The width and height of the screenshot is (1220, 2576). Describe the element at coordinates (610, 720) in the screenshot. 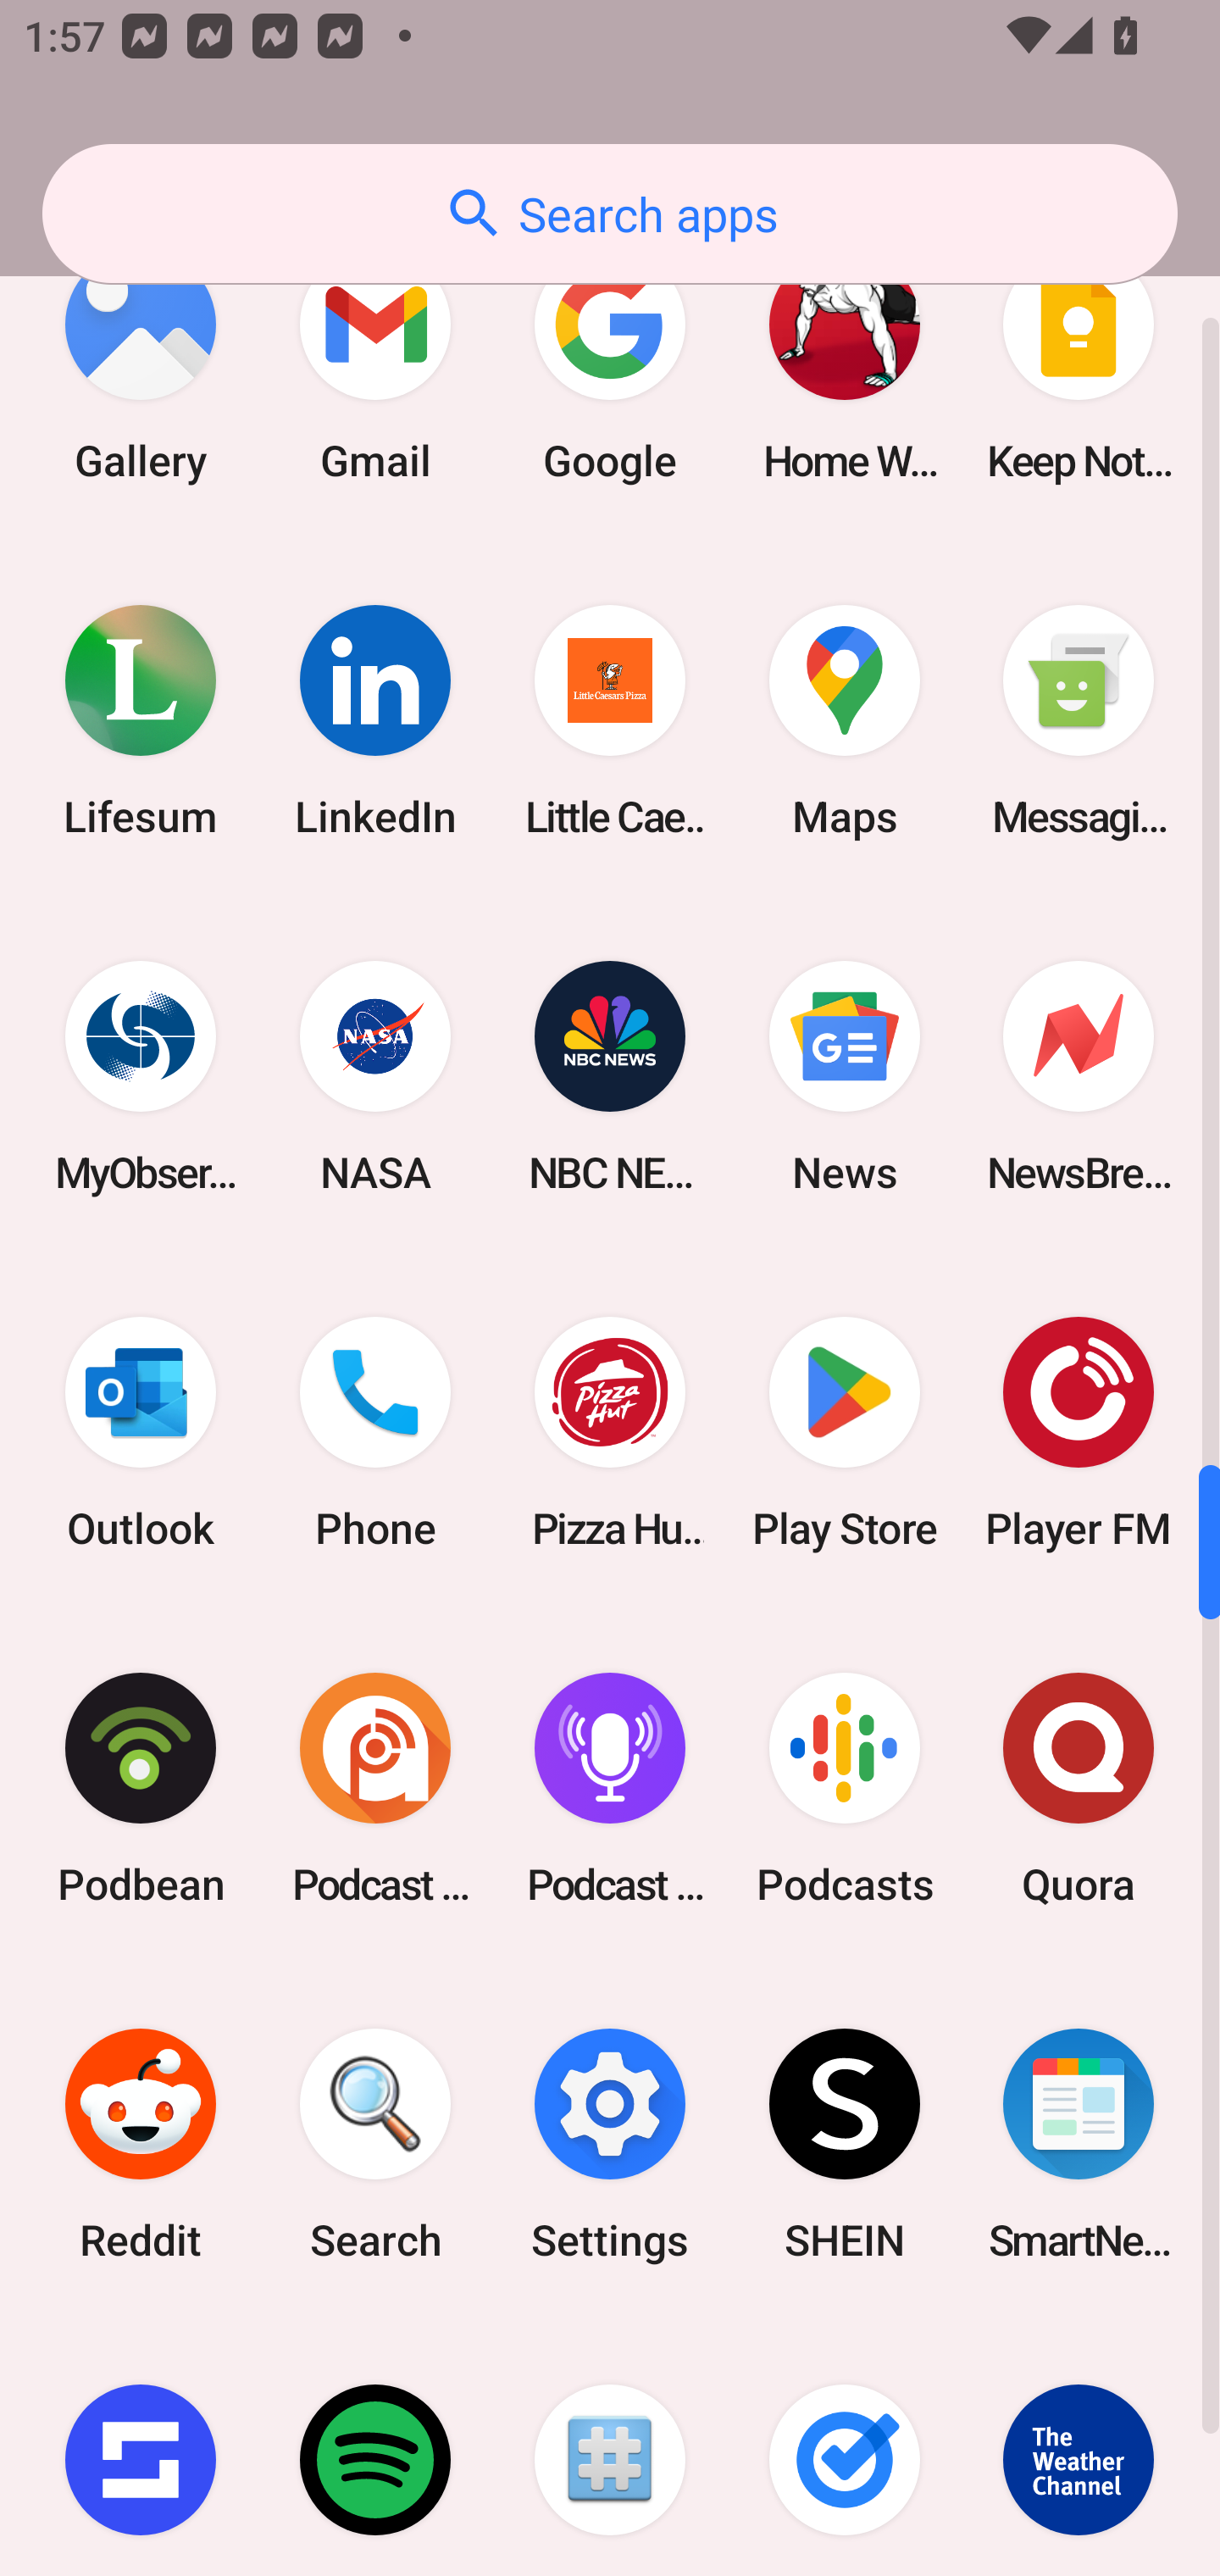

I see `Little Caesars Pizza` at that location.